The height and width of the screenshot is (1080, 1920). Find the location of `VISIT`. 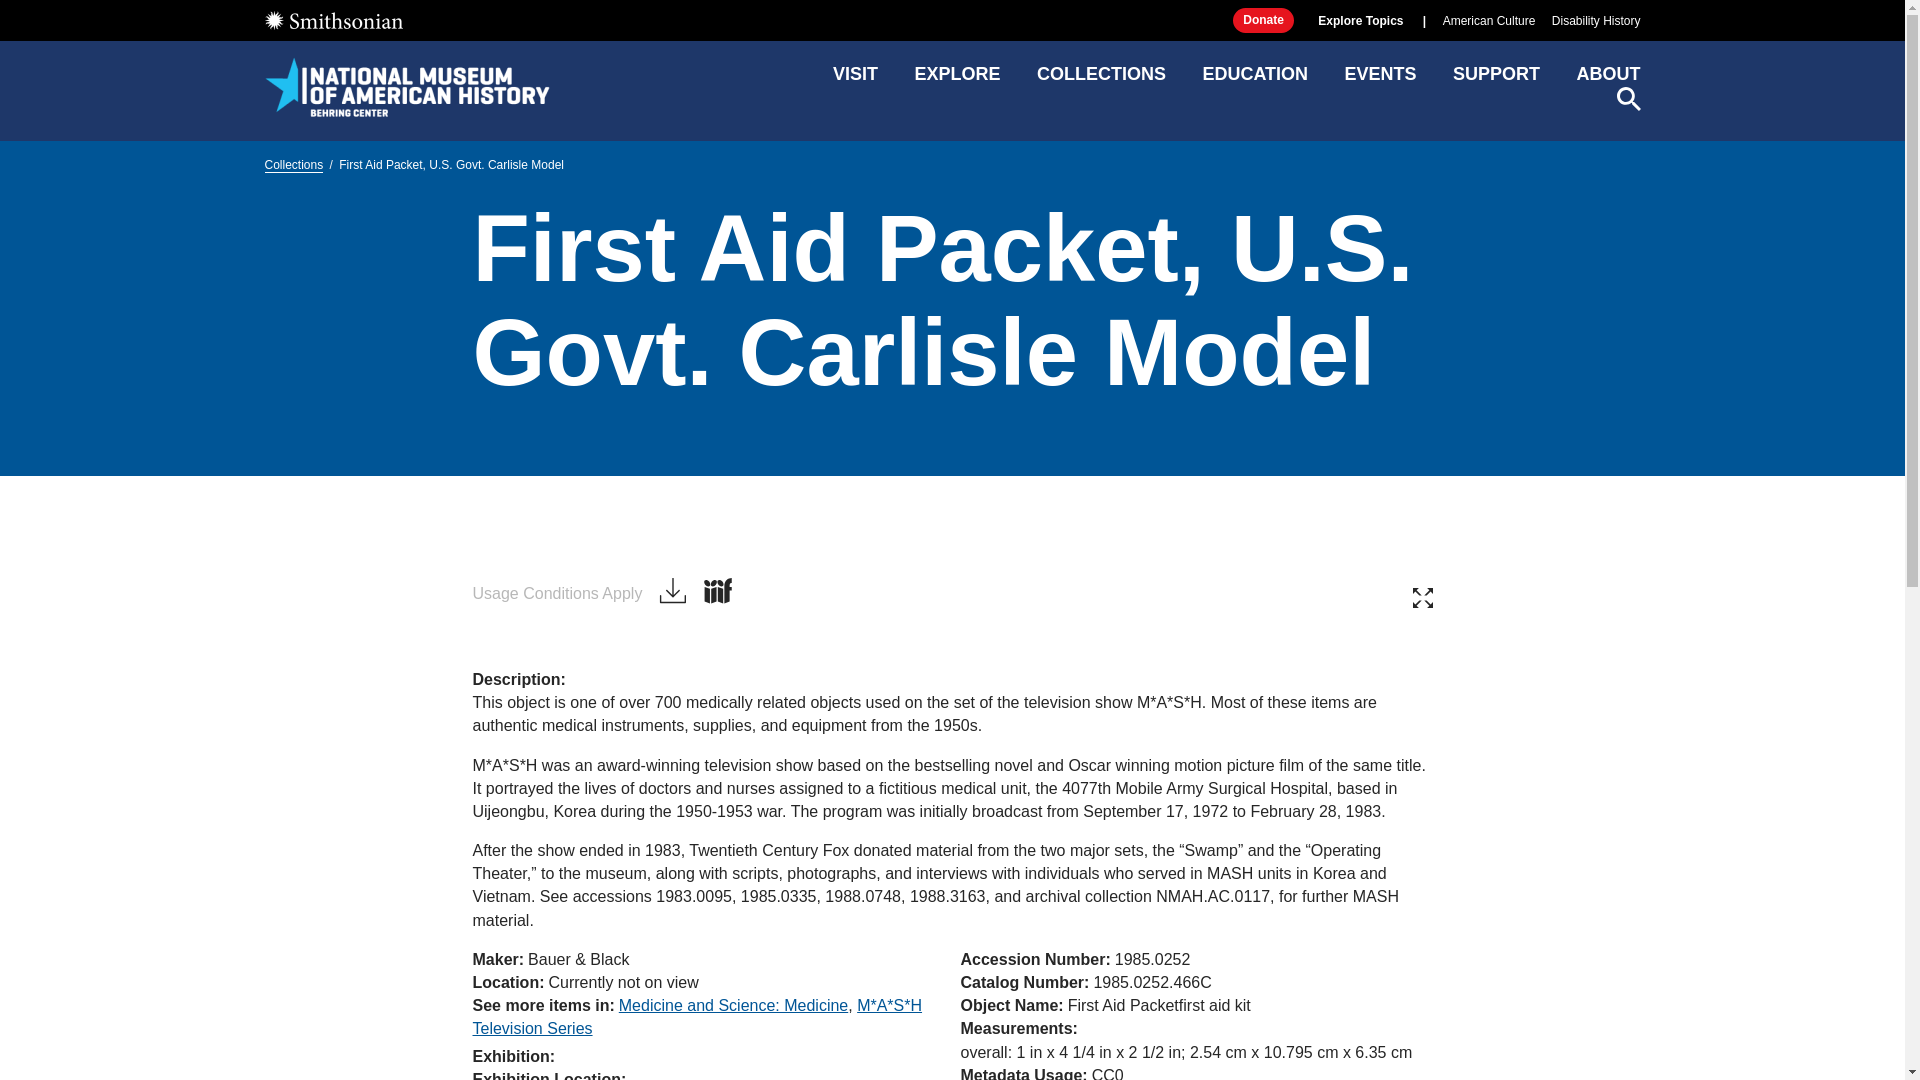

VISIT is located at coordinates (855, 80).